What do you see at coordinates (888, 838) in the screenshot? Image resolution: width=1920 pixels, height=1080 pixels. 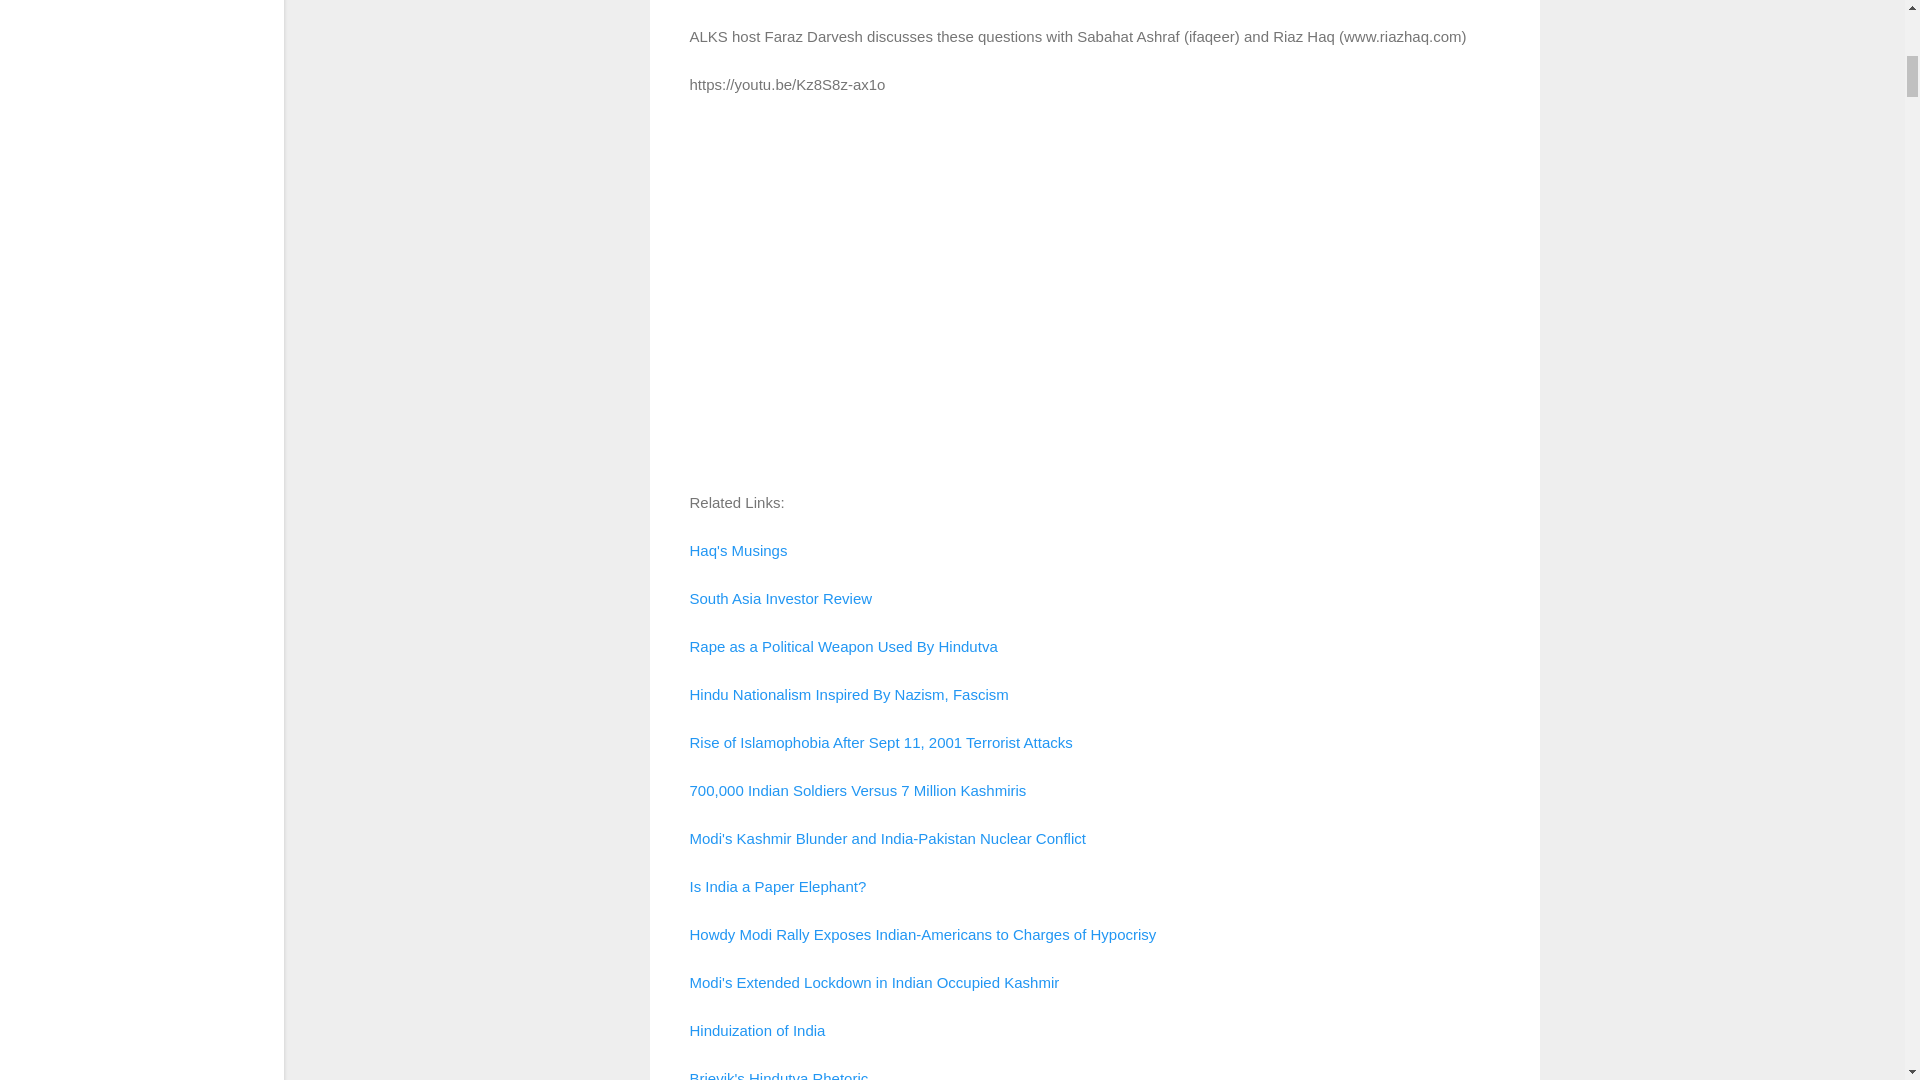 I see `Modi's Kashmir Blunder and India-Pakistan Nuclear Conflict` at bounding box center [888, 838].